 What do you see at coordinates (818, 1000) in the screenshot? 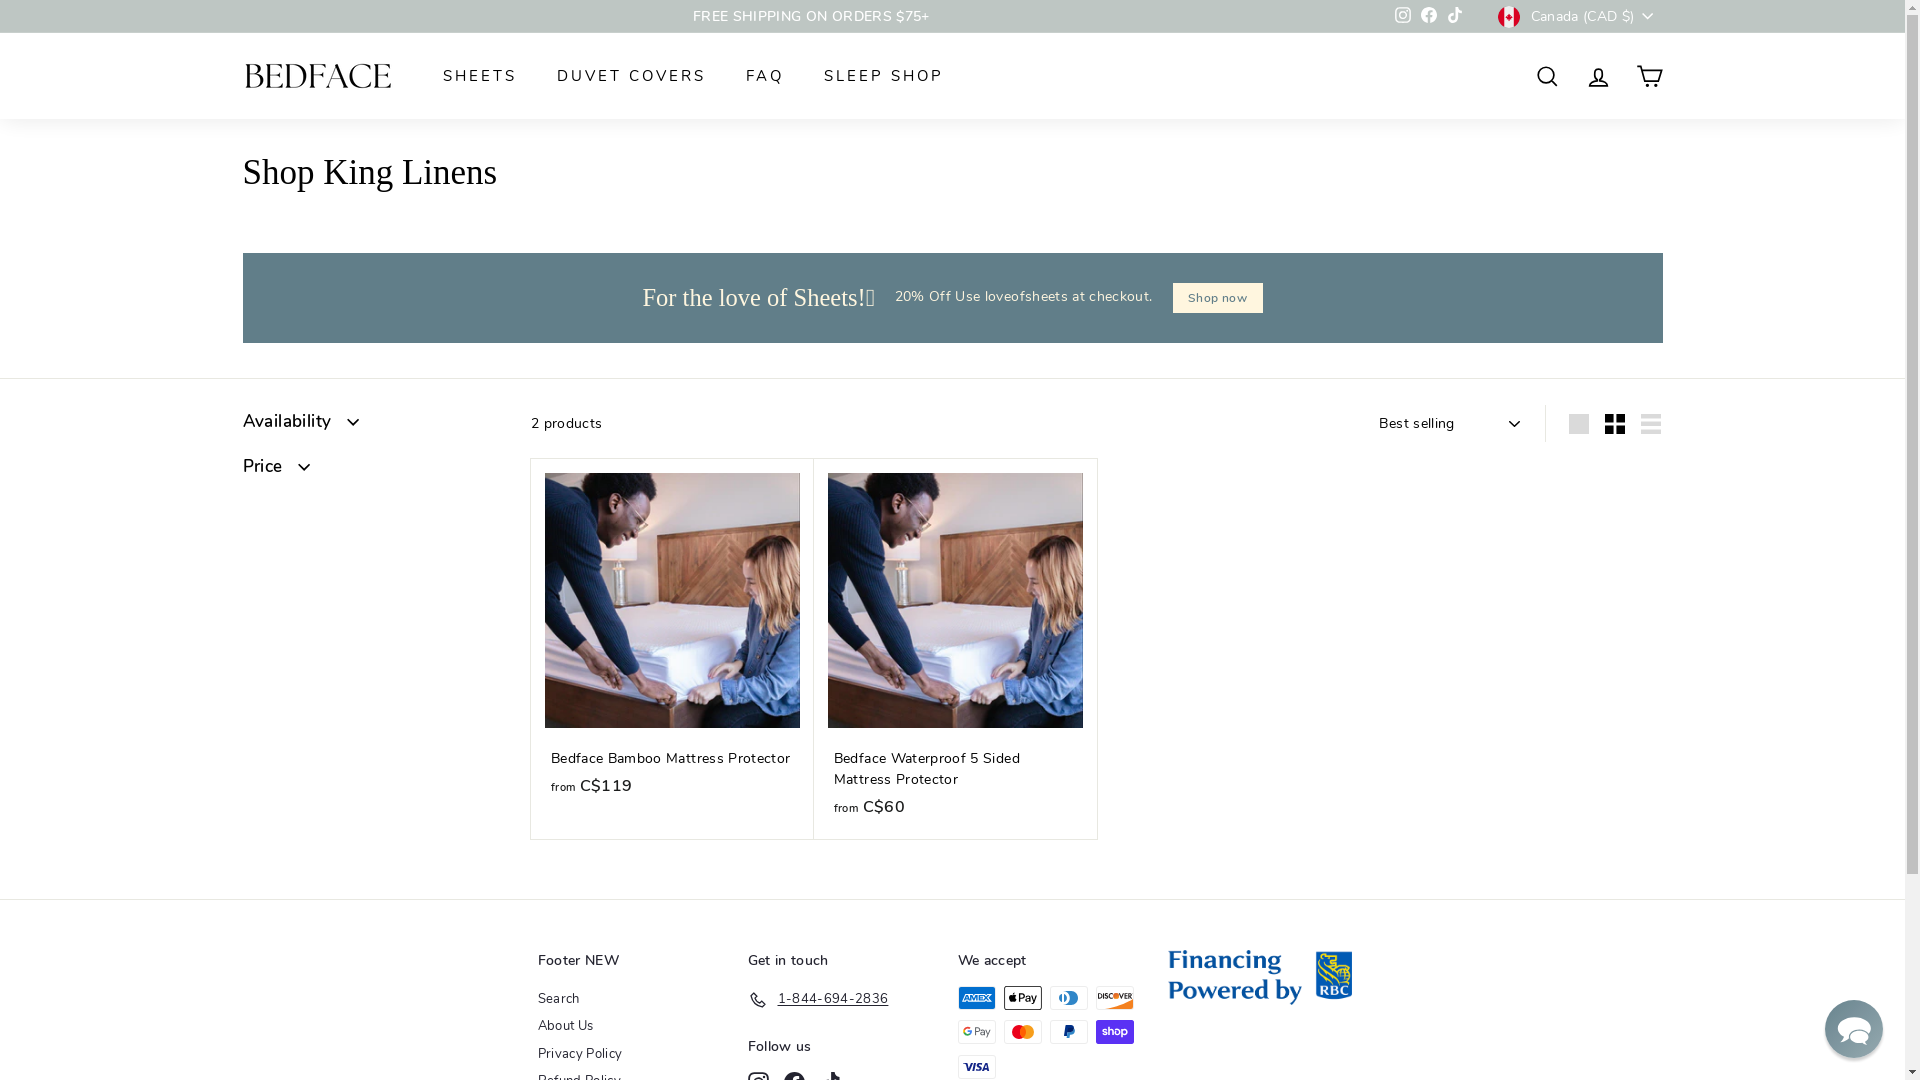
I see `1-844-694-2836` at bounding box center [818, 1000].